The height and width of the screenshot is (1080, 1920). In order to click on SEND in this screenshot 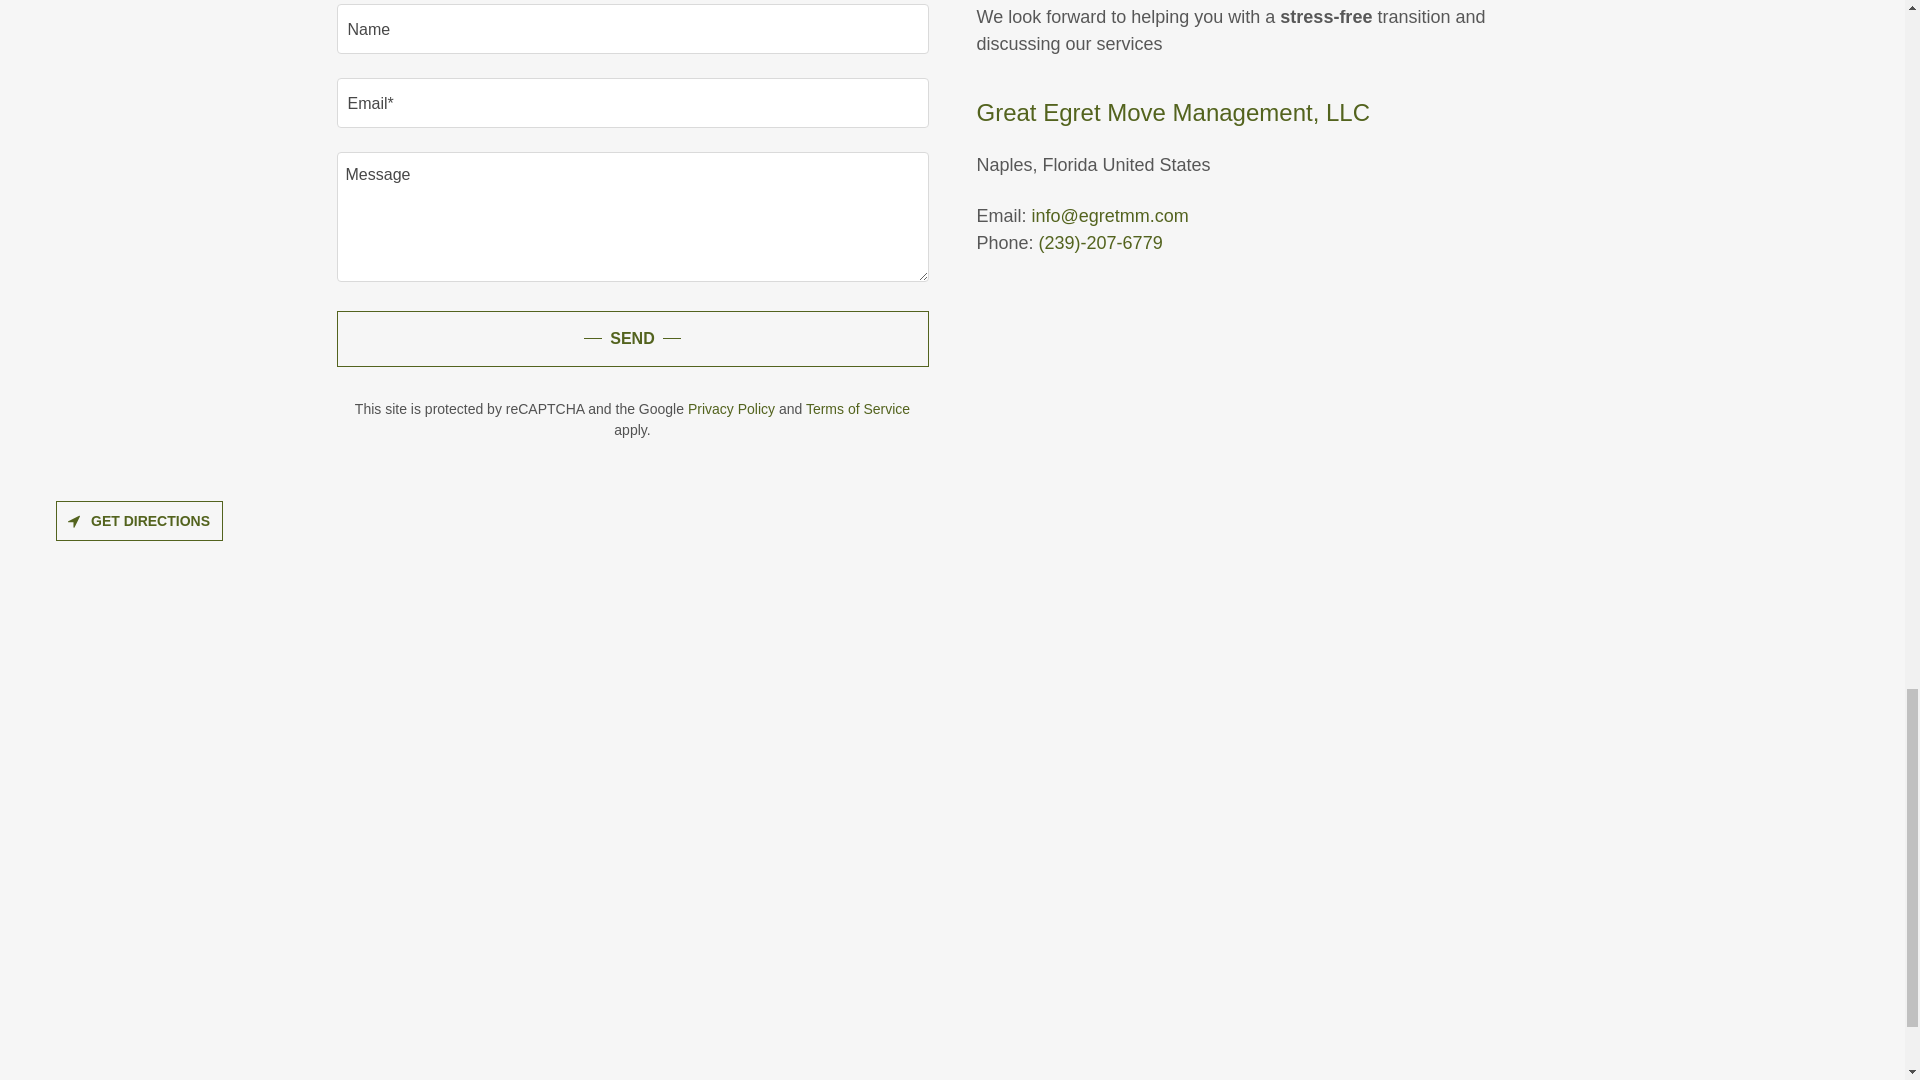, I will do `click(632, 339)`.